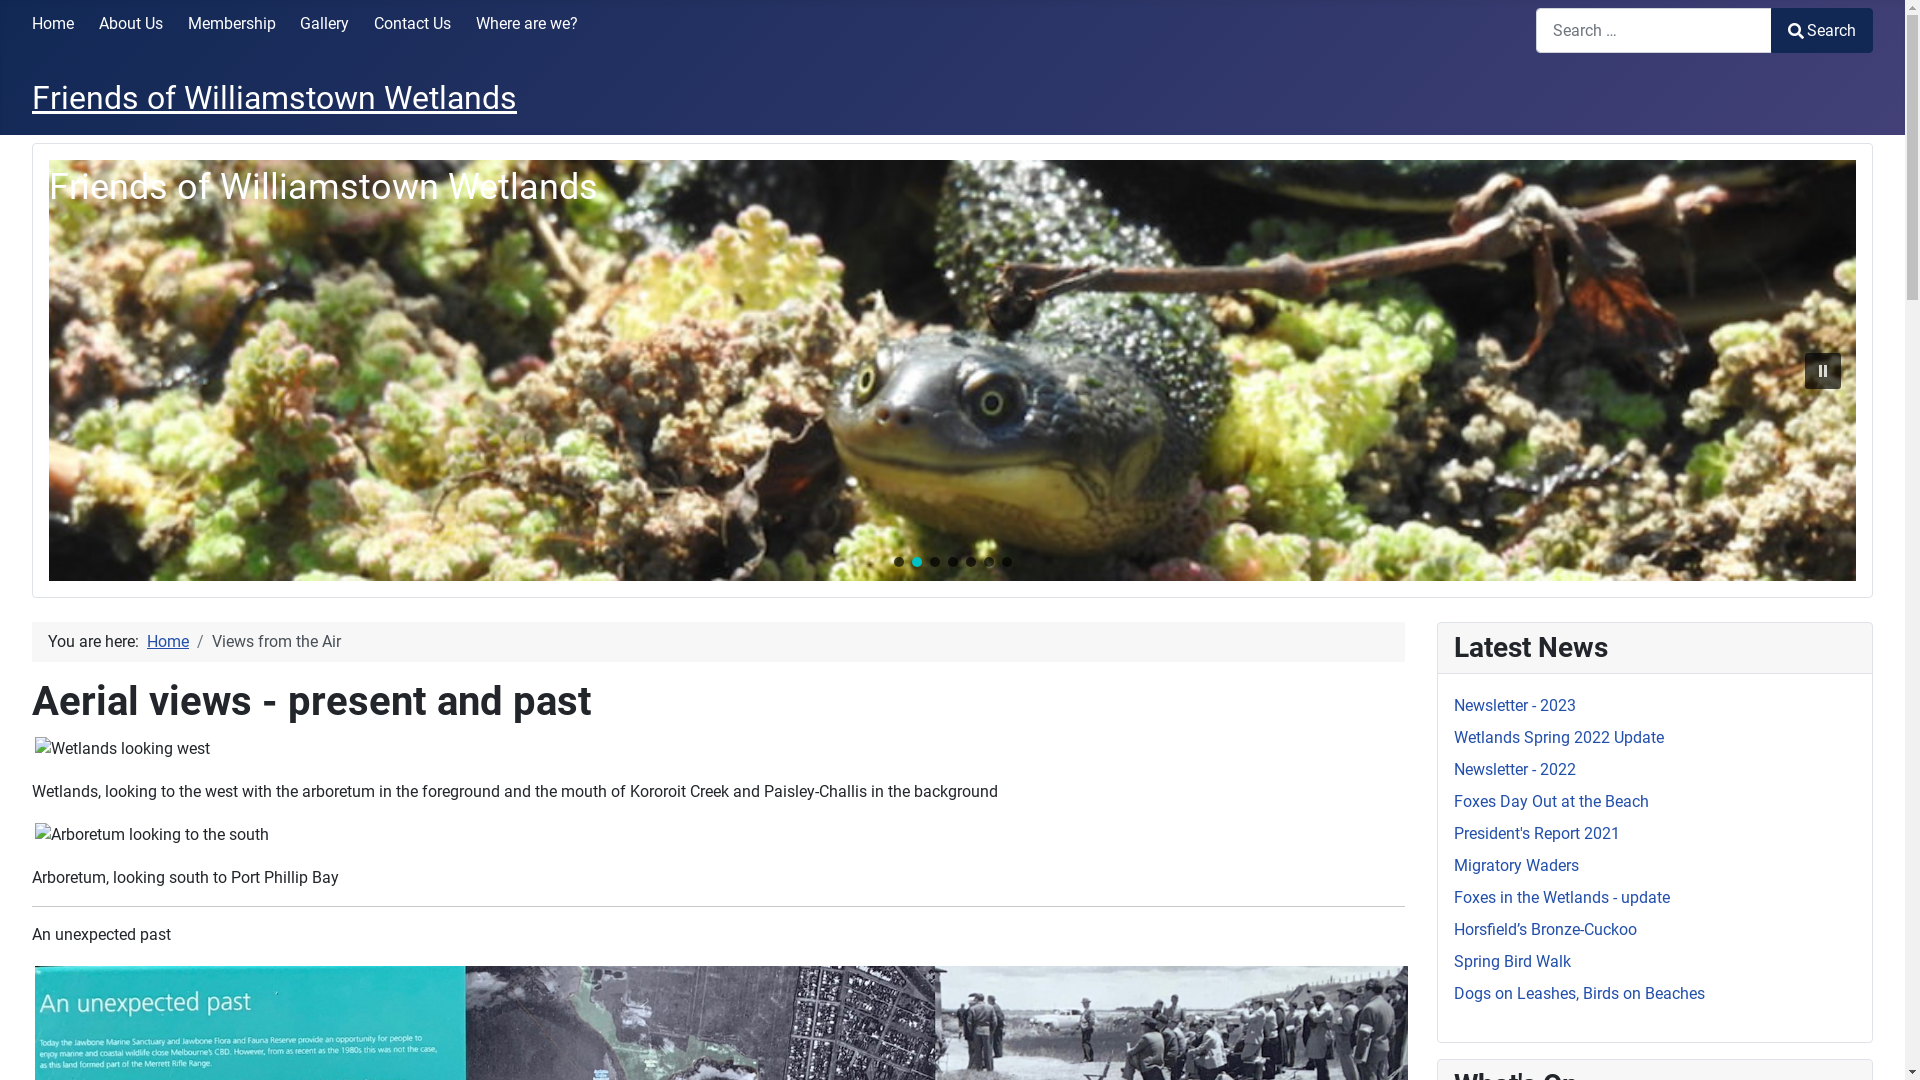 This screenshot has width=1920, height=1080. I want to click on Spring Bird Walk, so click(1512, 962).